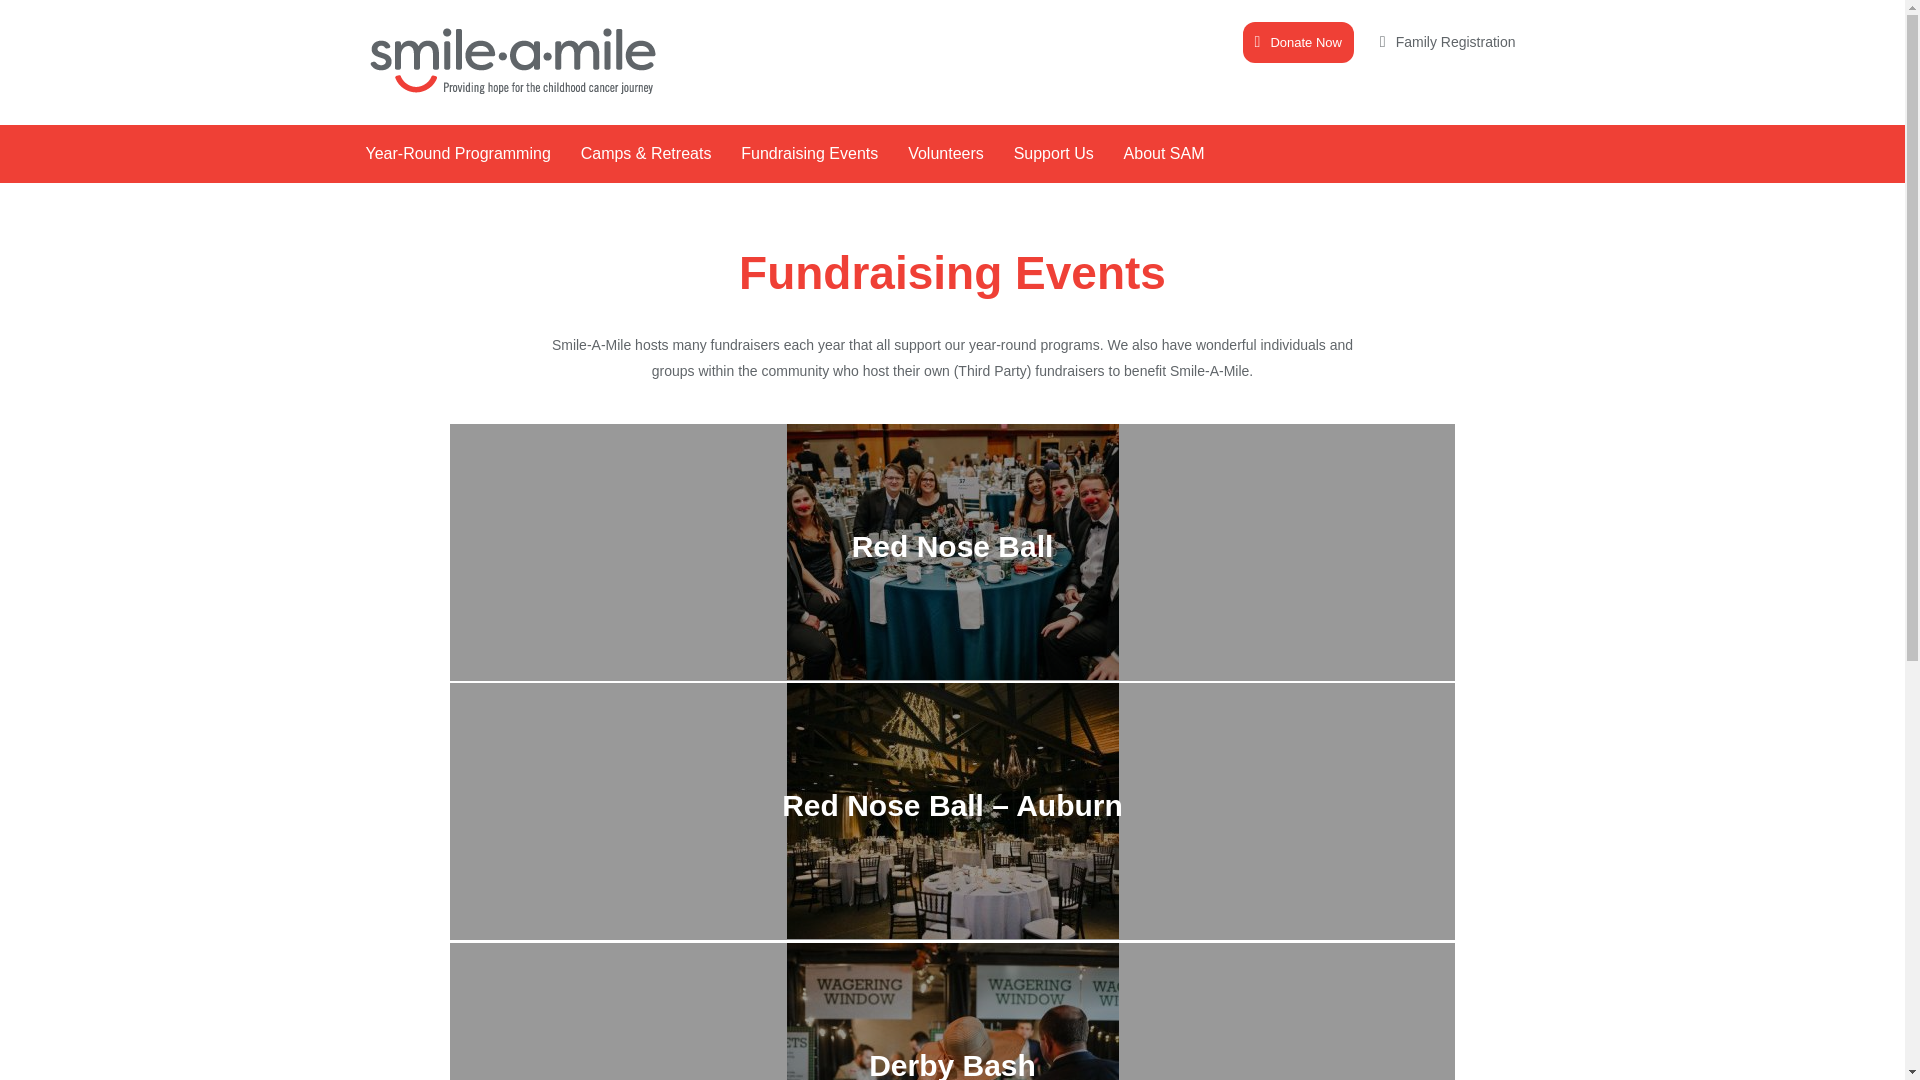  What do you see at coordinates (945, 154) in the screenshot?
I see `Volunteers` at bounding box center [945, 154].